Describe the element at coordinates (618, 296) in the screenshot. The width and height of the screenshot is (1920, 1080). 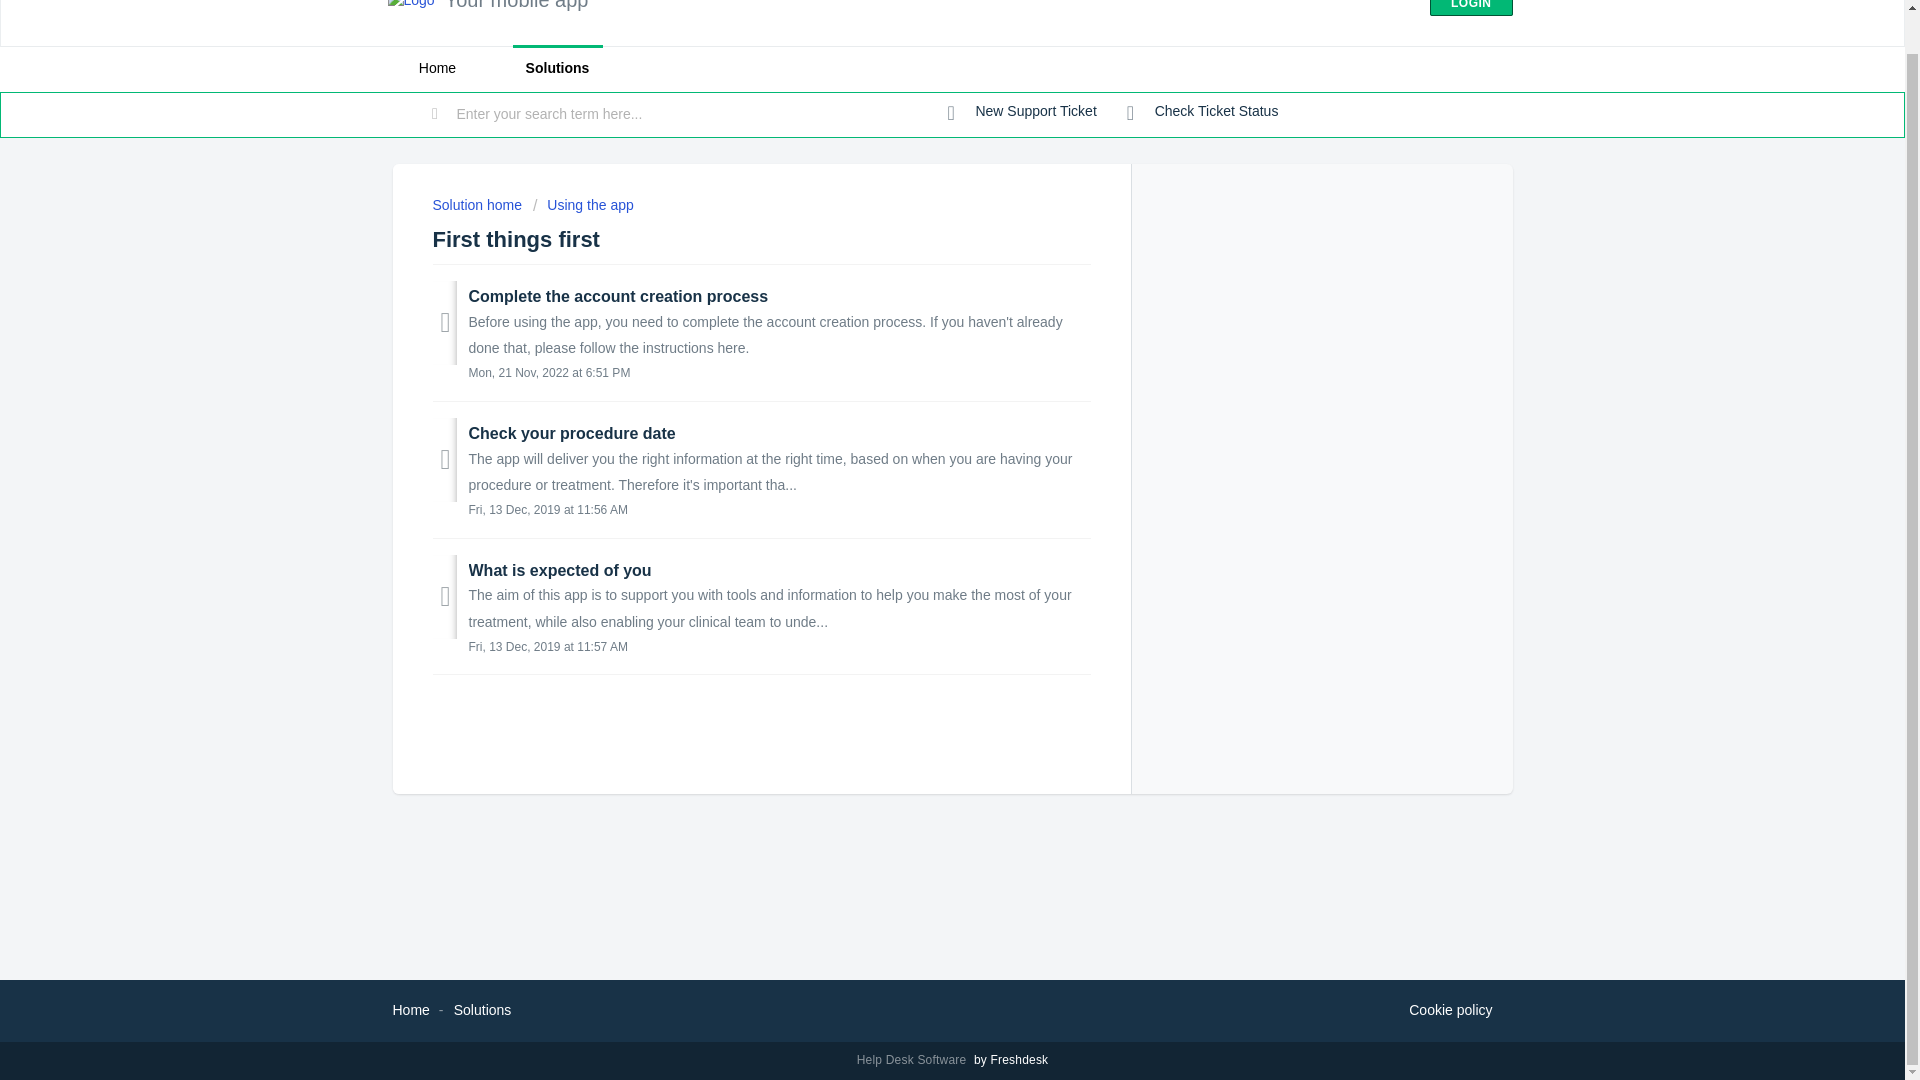
I see `Complete the account creation process` at that location.